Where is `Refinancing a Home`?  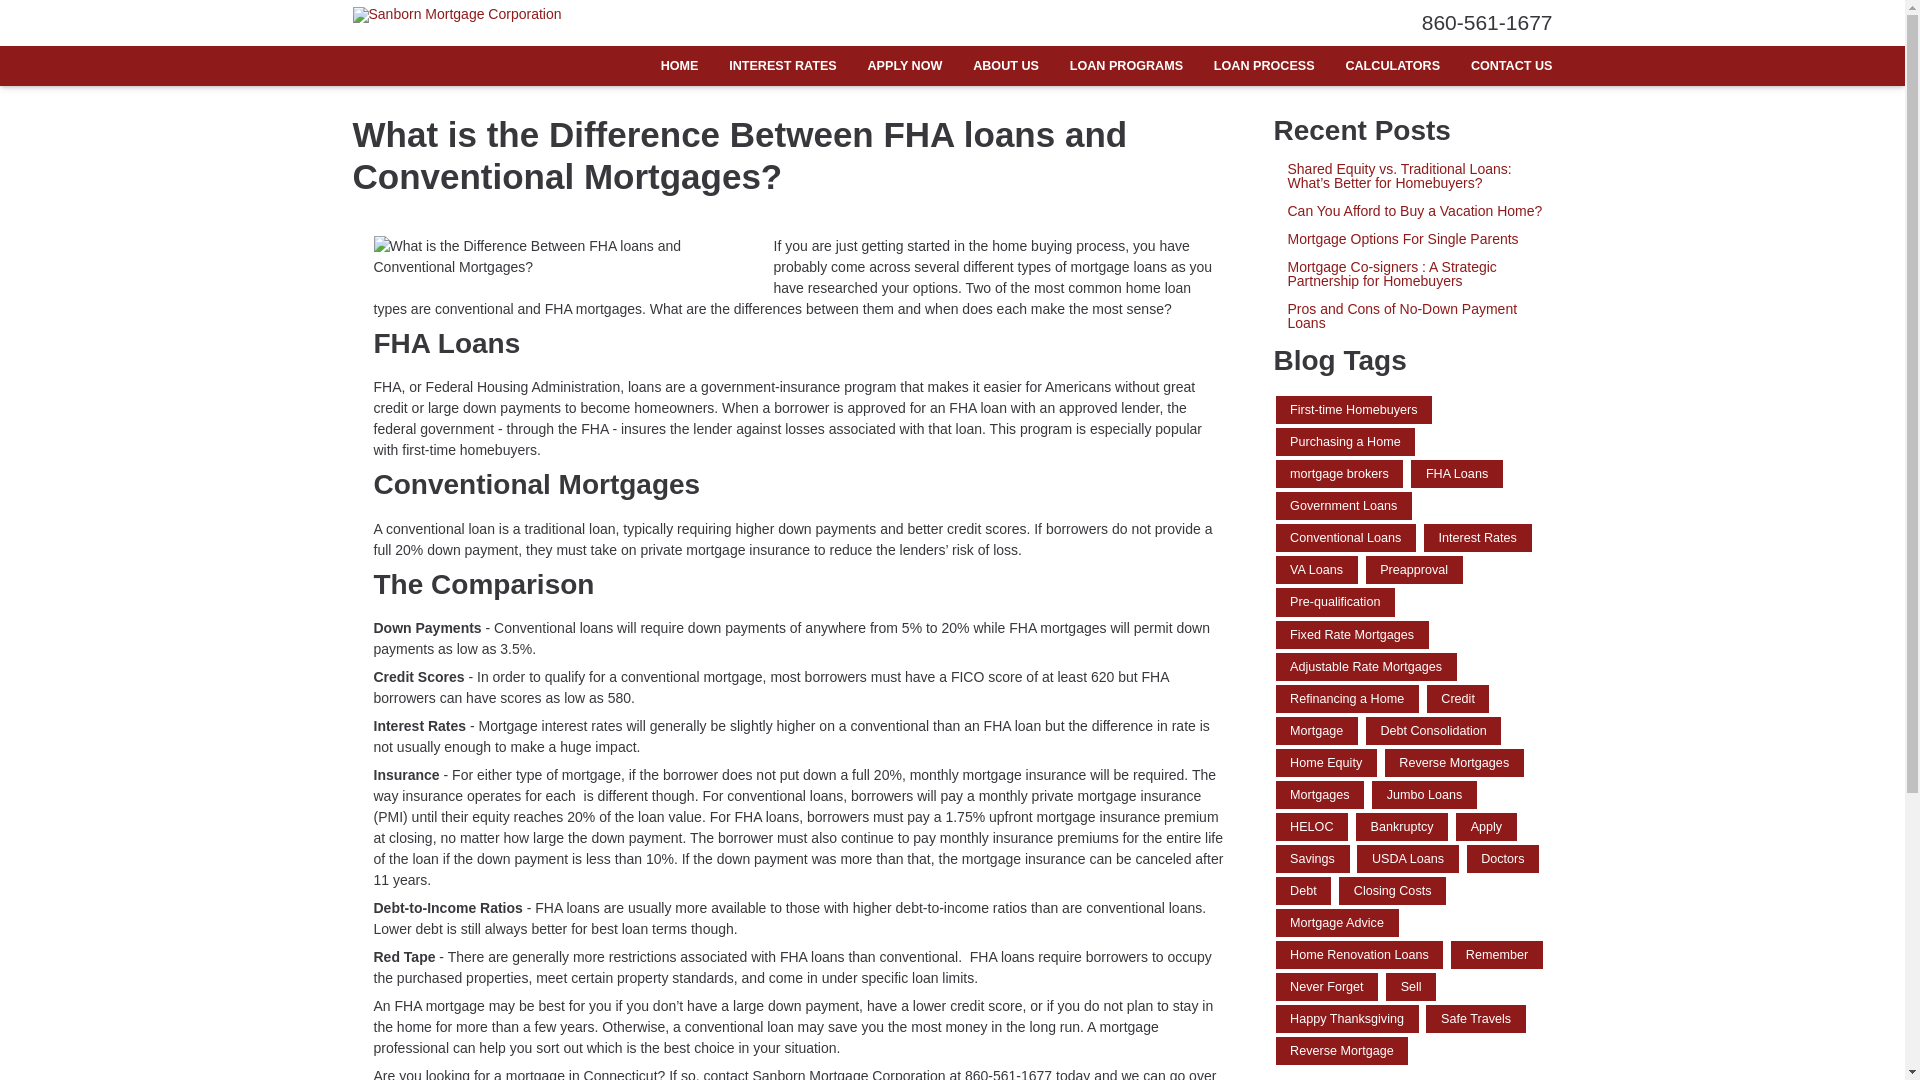 Refinancing a Home is located at coordinates (1347, 698).